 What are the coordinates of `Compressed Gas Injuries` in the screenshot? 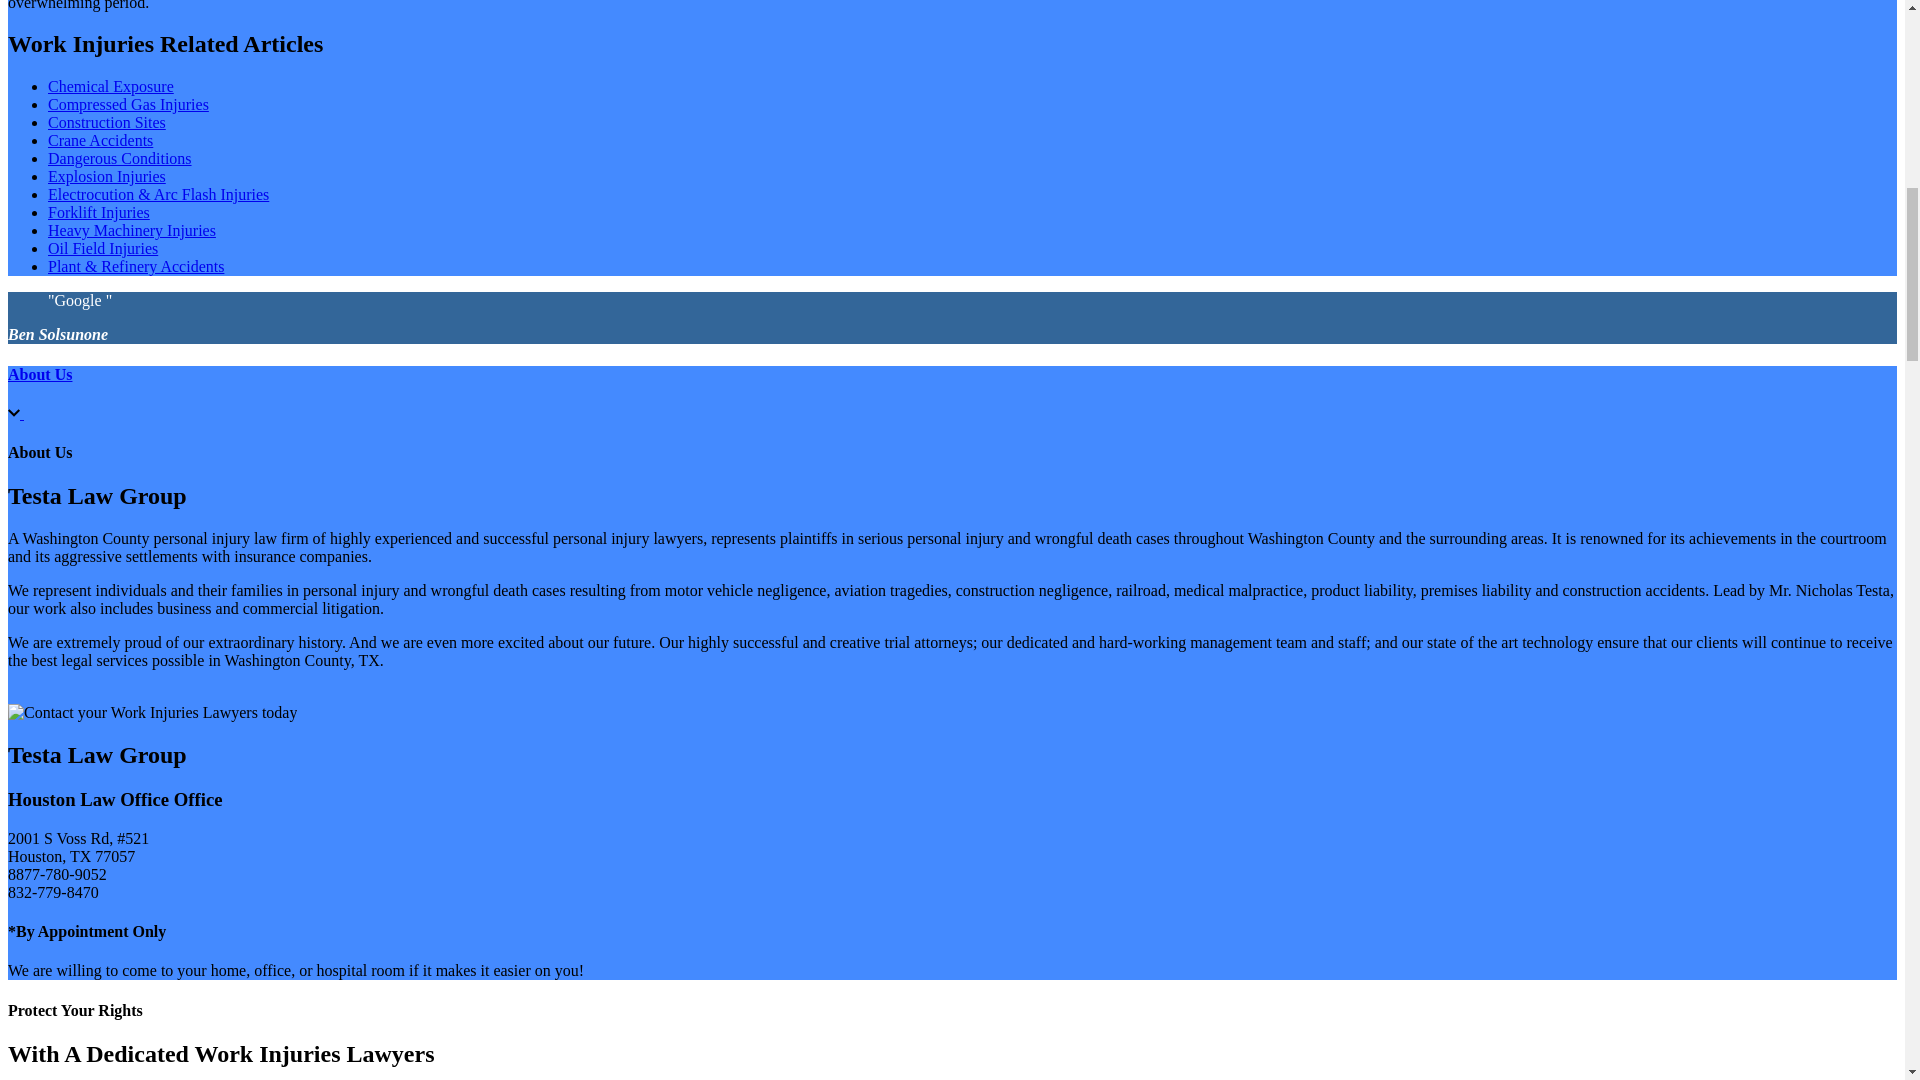 It's located at (128, 104).